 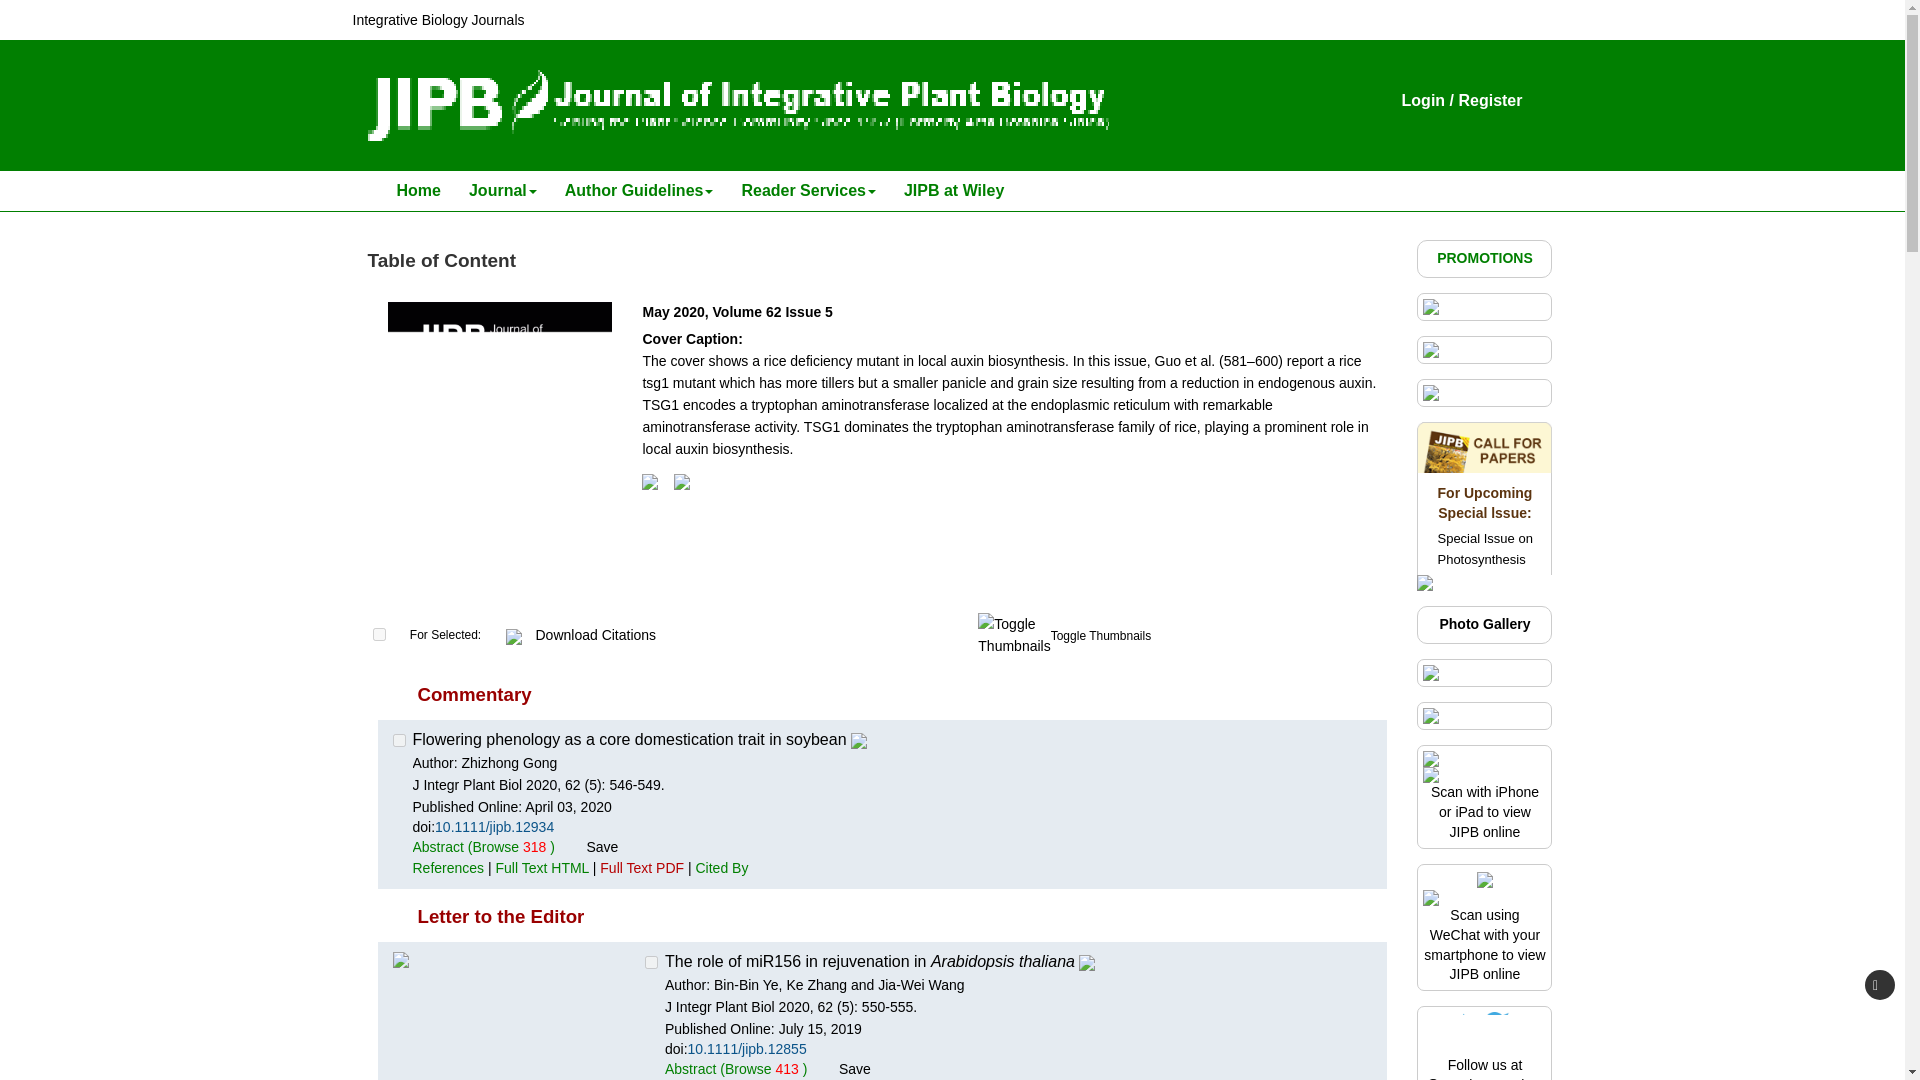 What do you see at coordinates (1014, 634) in the screenshot?
I see `Toggle Thumbnails` at bounding box center [1014, 634].